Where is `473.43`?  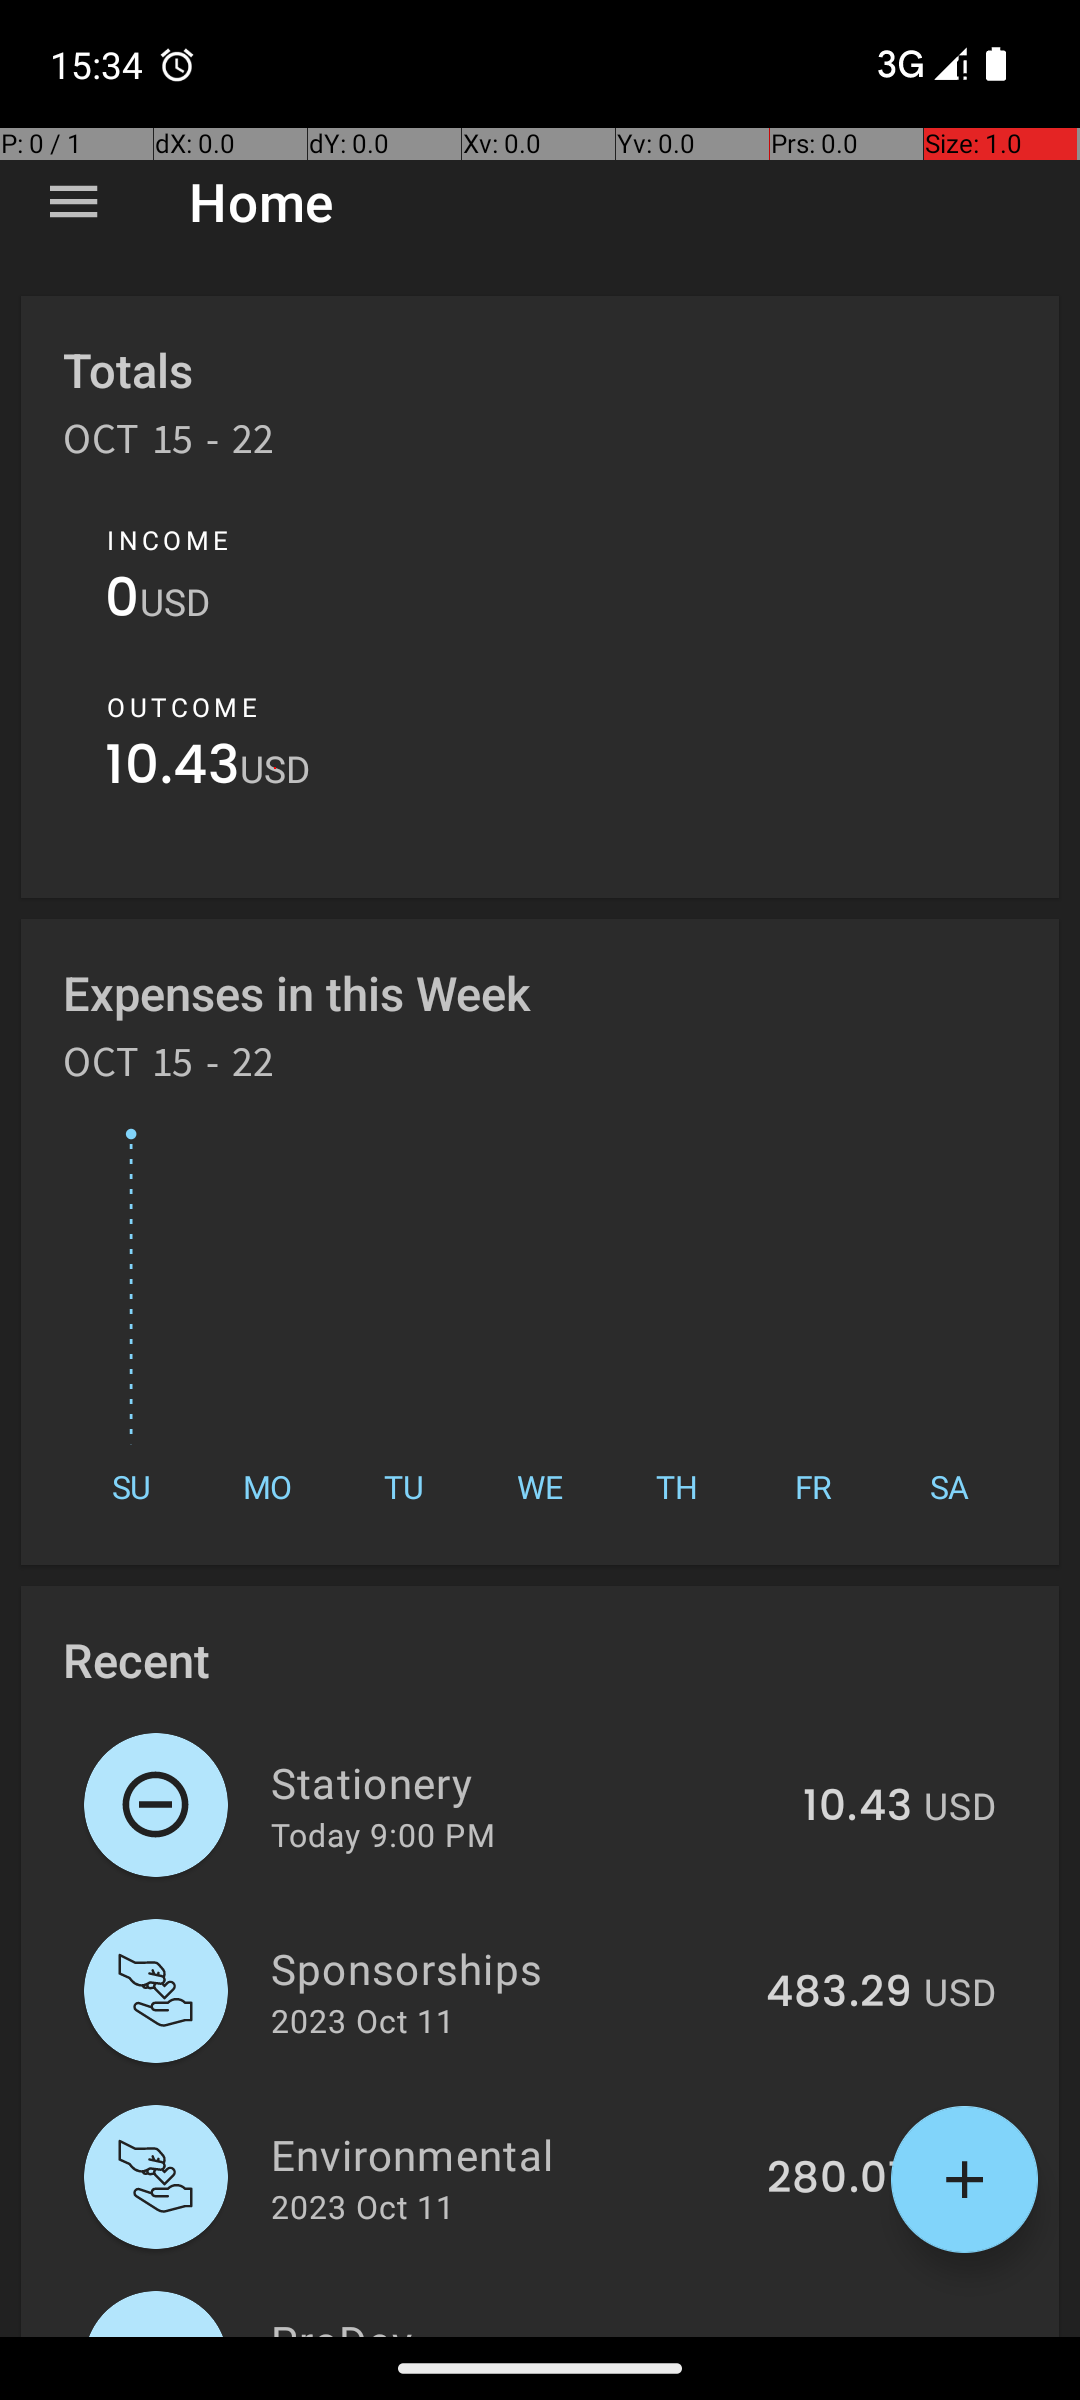 473.43 is located at coordinates (840, 2334).